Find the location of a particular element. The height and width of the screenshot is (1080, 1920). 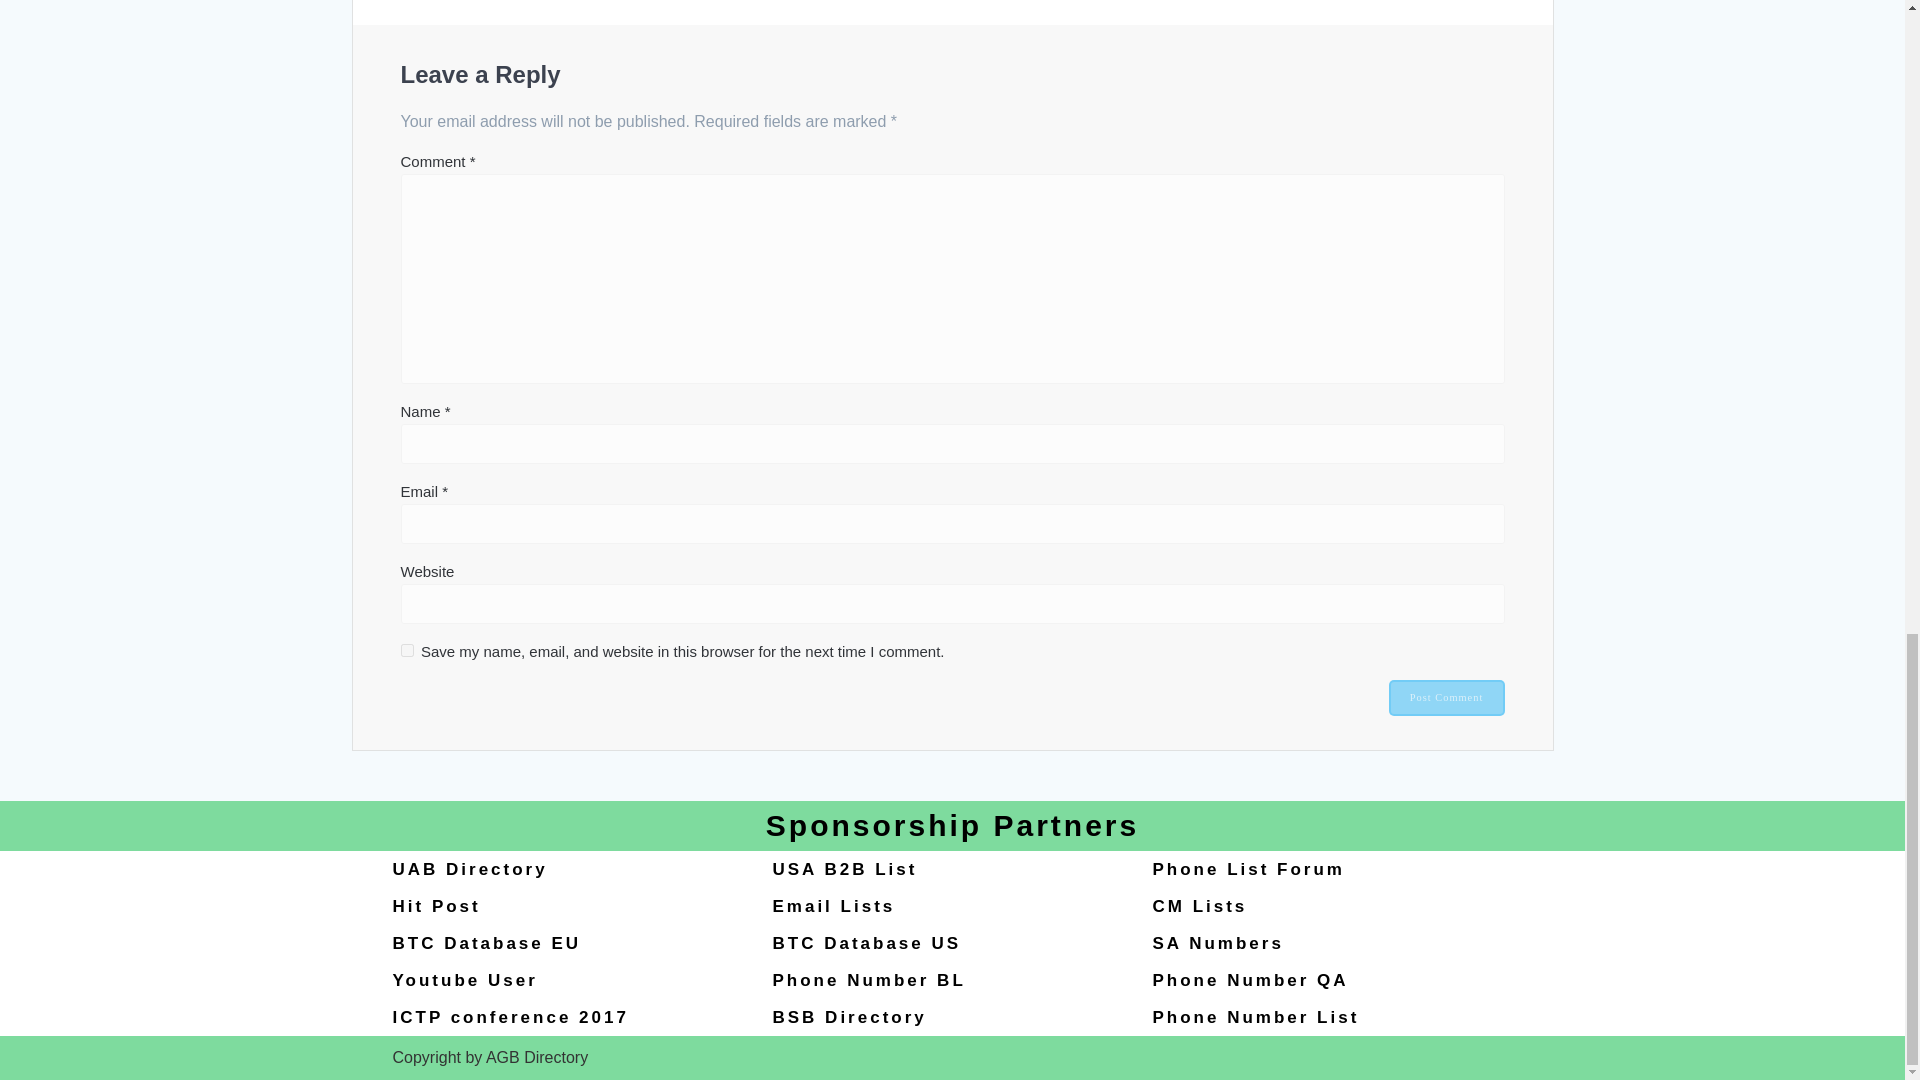

Email Lists is located at coordinates (832, 906).